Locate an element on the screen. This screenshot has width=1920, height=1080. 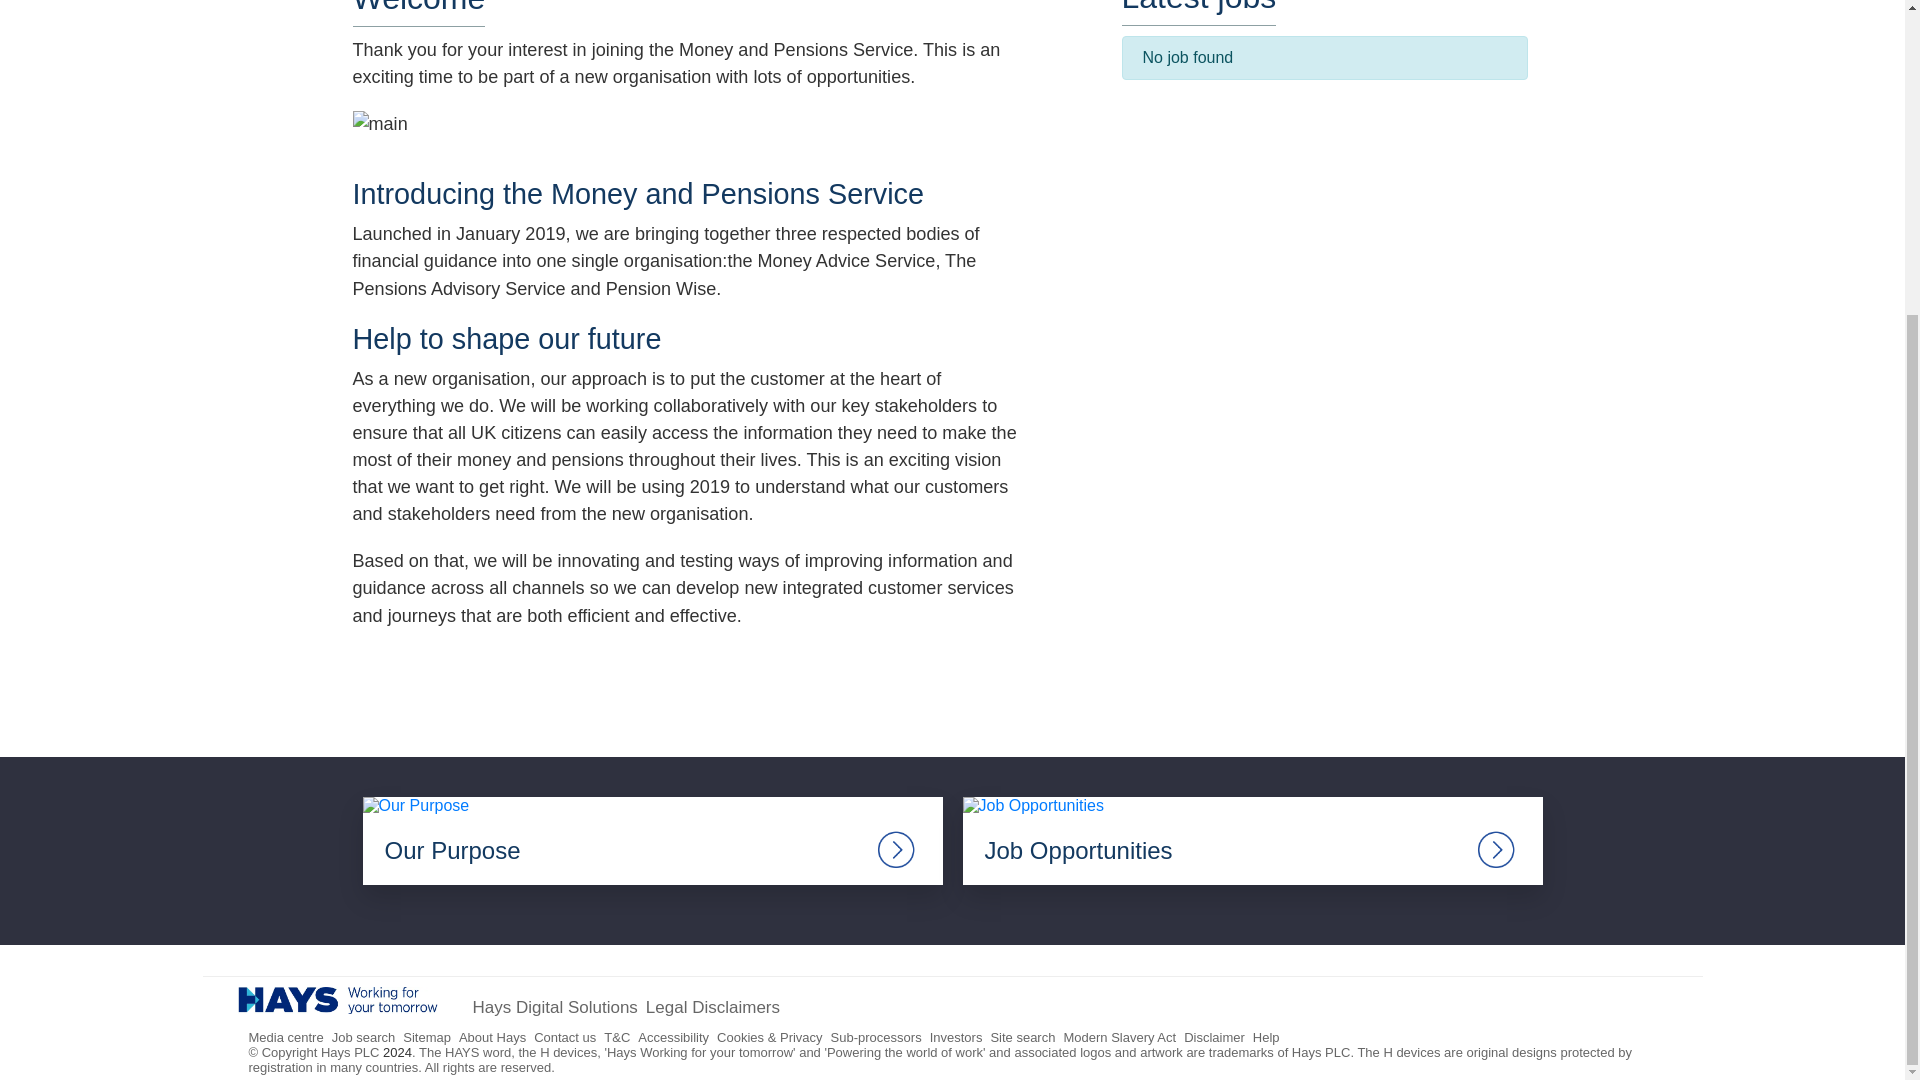
Investors is located at coordinates (956, 1038).